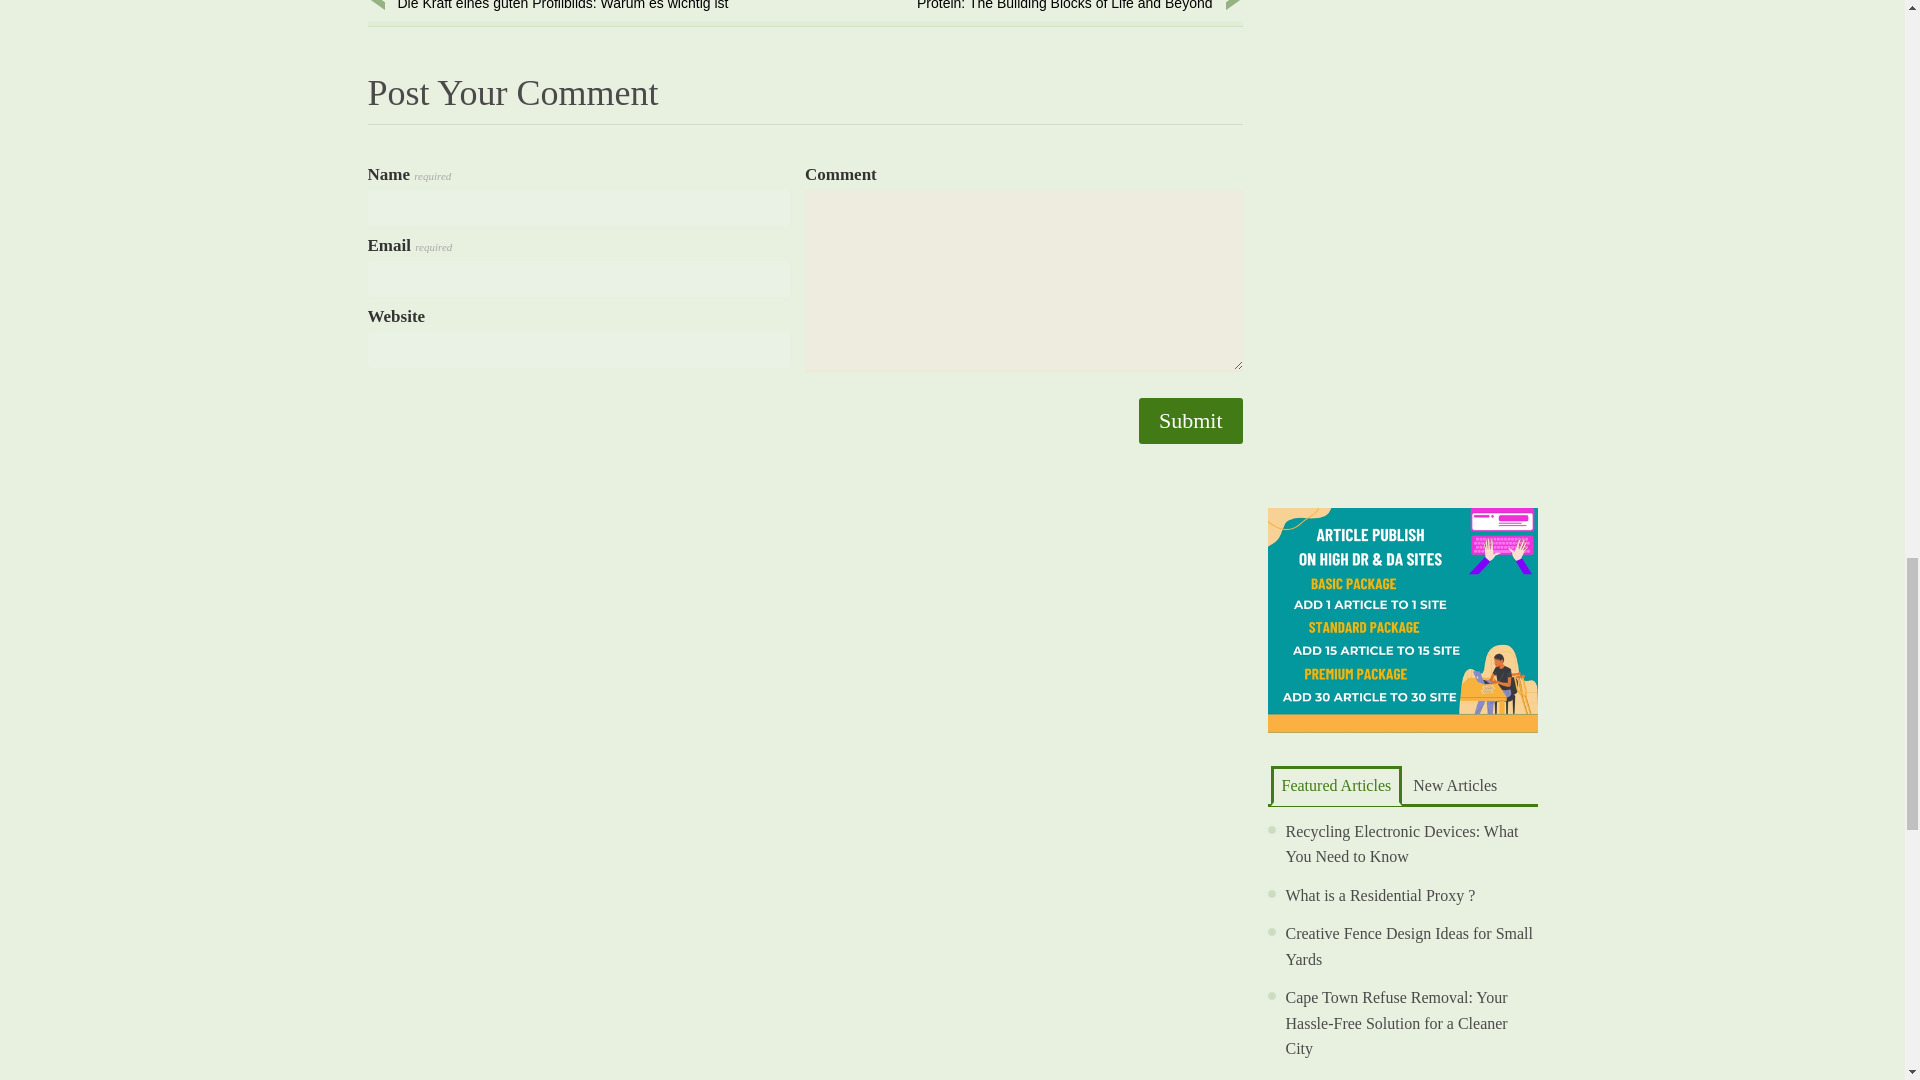 This screenshot has width=1920, height=1080. What do you see at coordinates (1190, 420) in the screenshot?
I see `Featured Articles` at bounding box center [1190, 420].